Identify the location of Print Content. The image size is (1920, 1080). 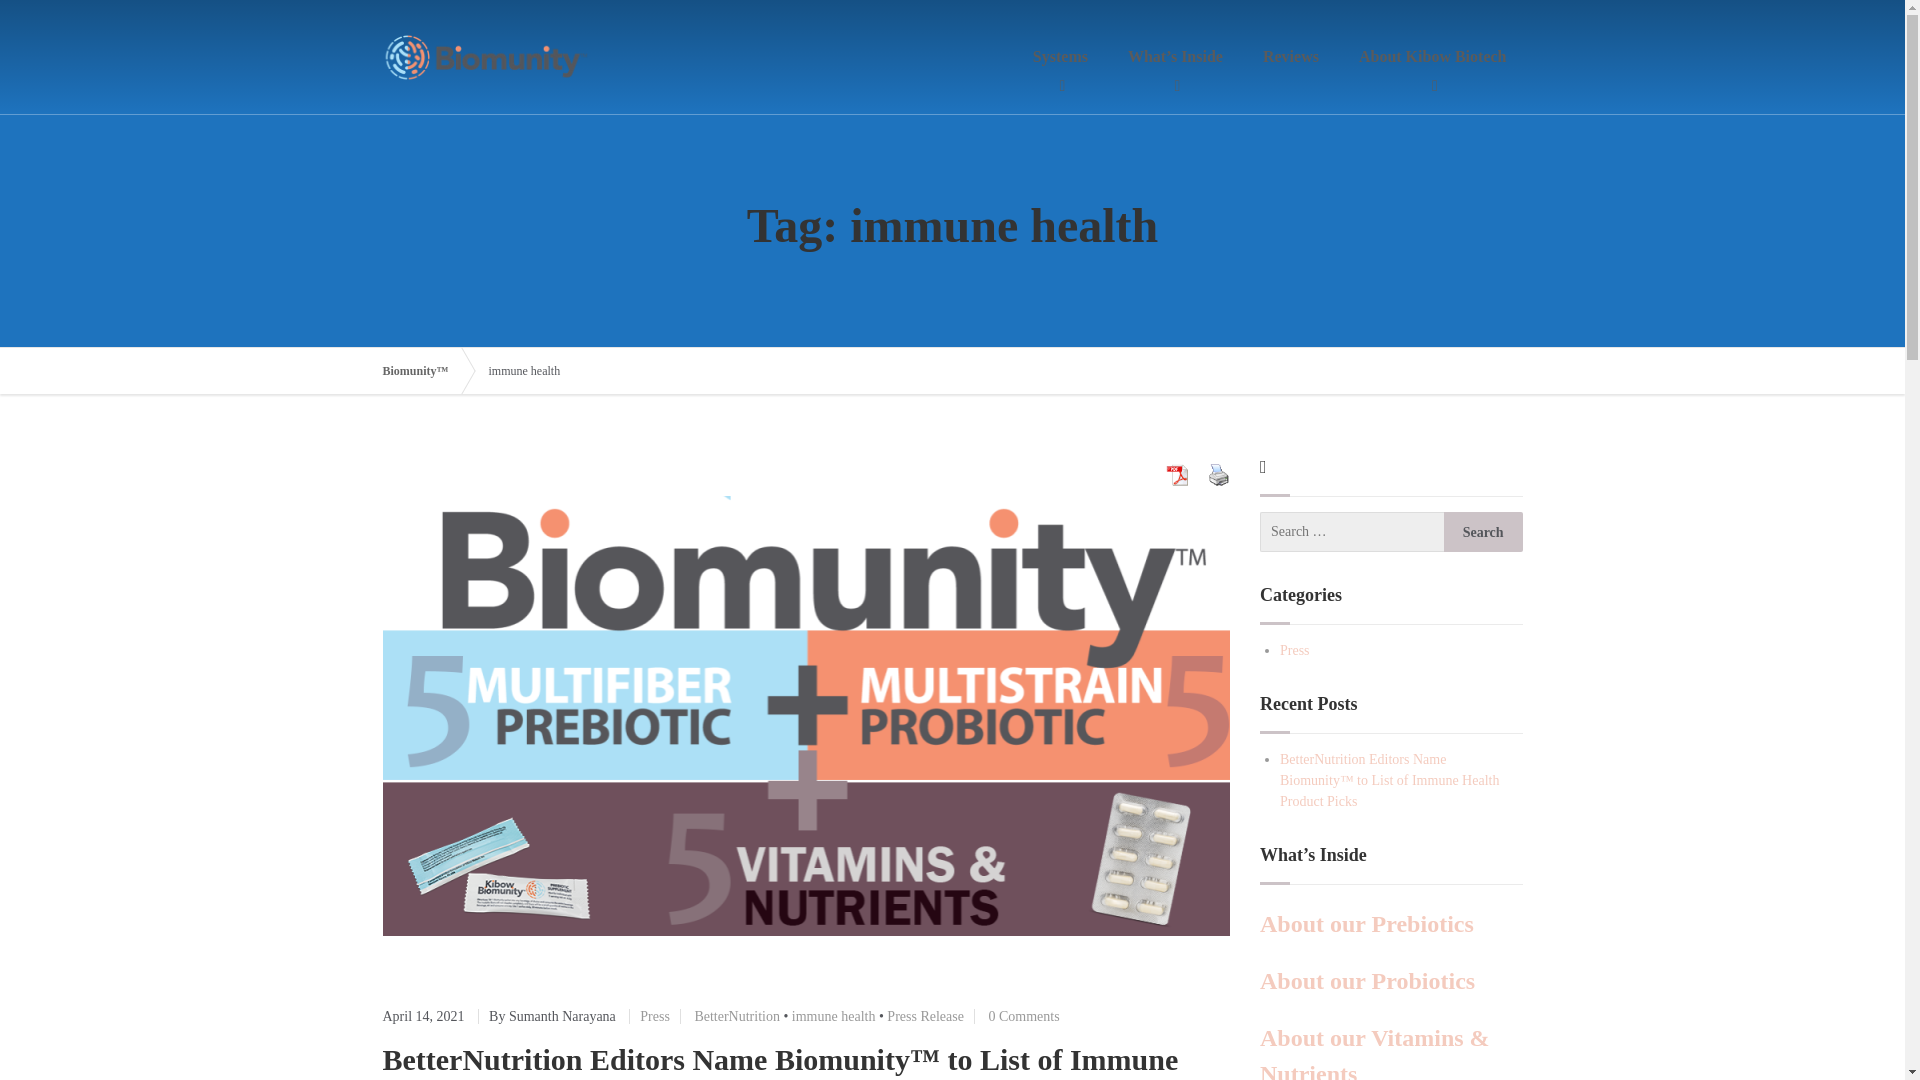
(1218, 475).